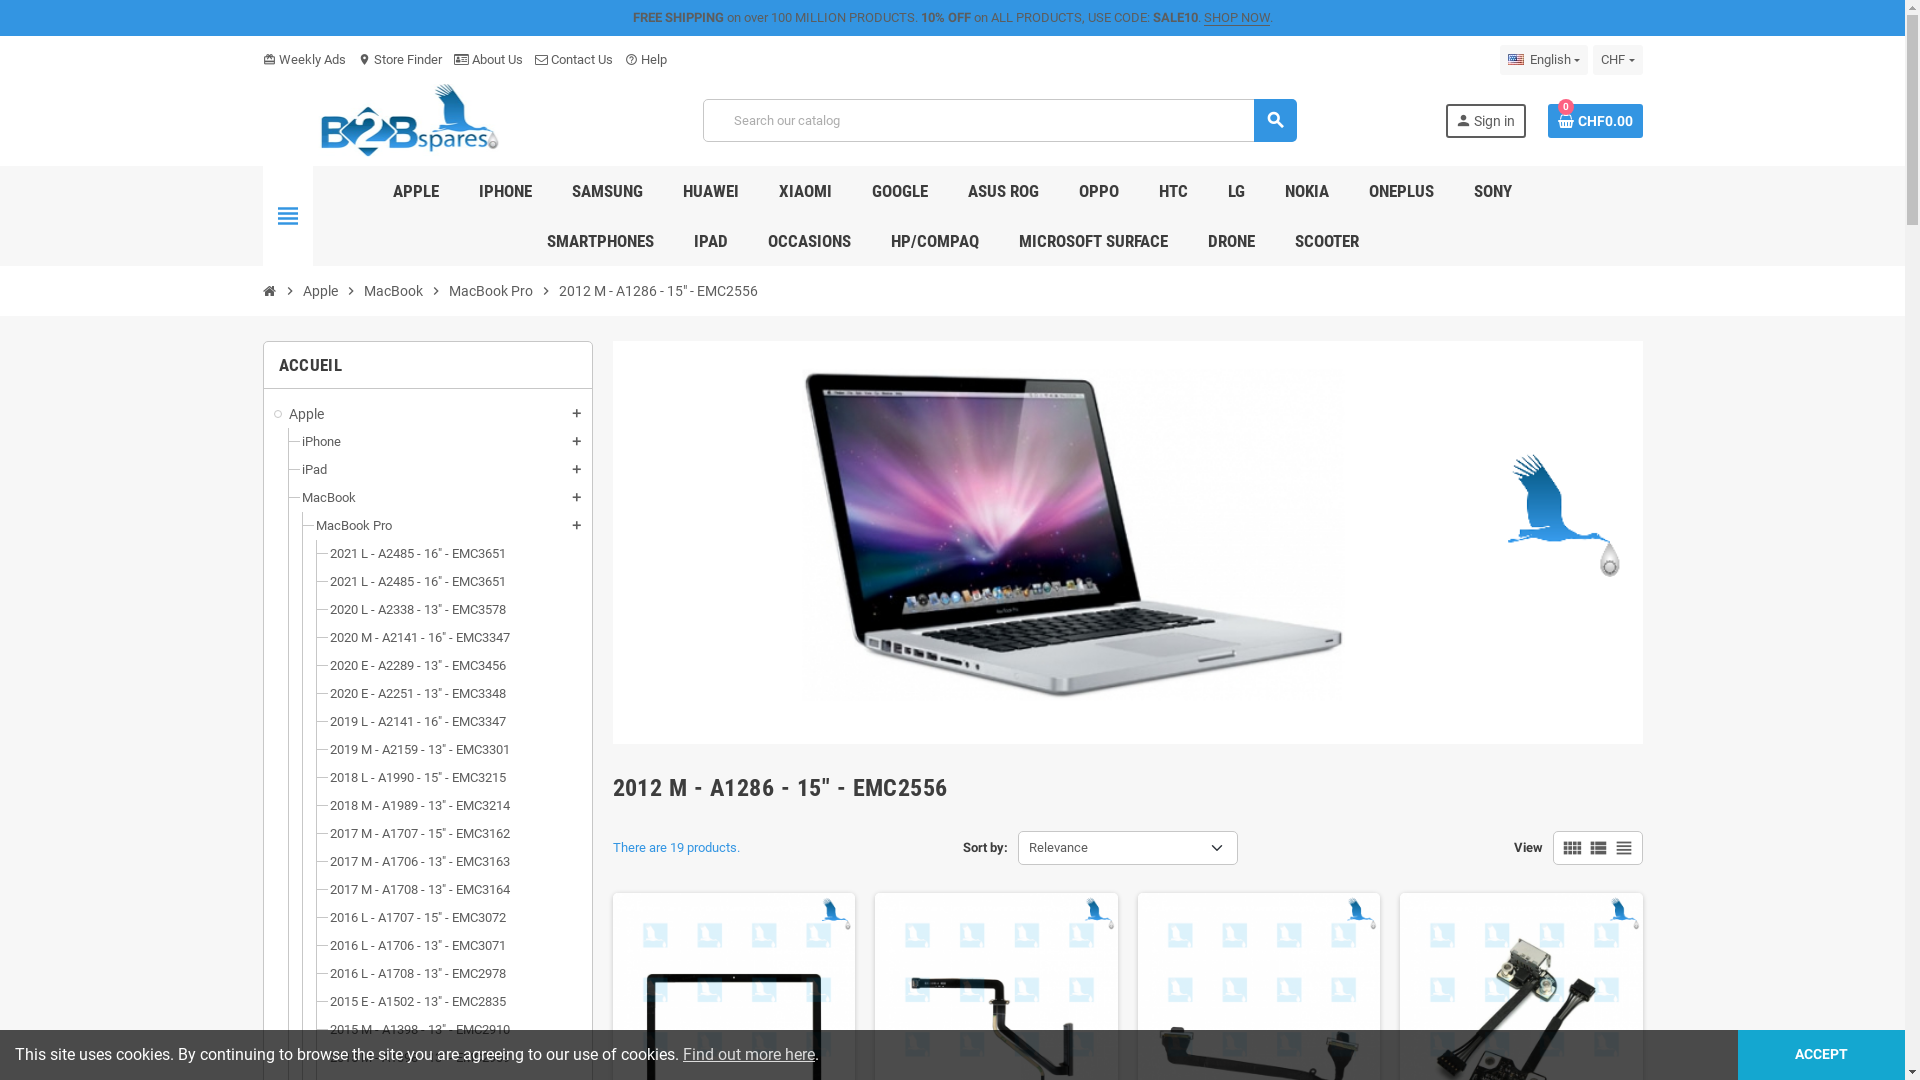 The width and height of the screenshot is (1920, 1080). Describe the element at coordinates (711, 191) in the screenshot. I see `HUAWEI` at that location.